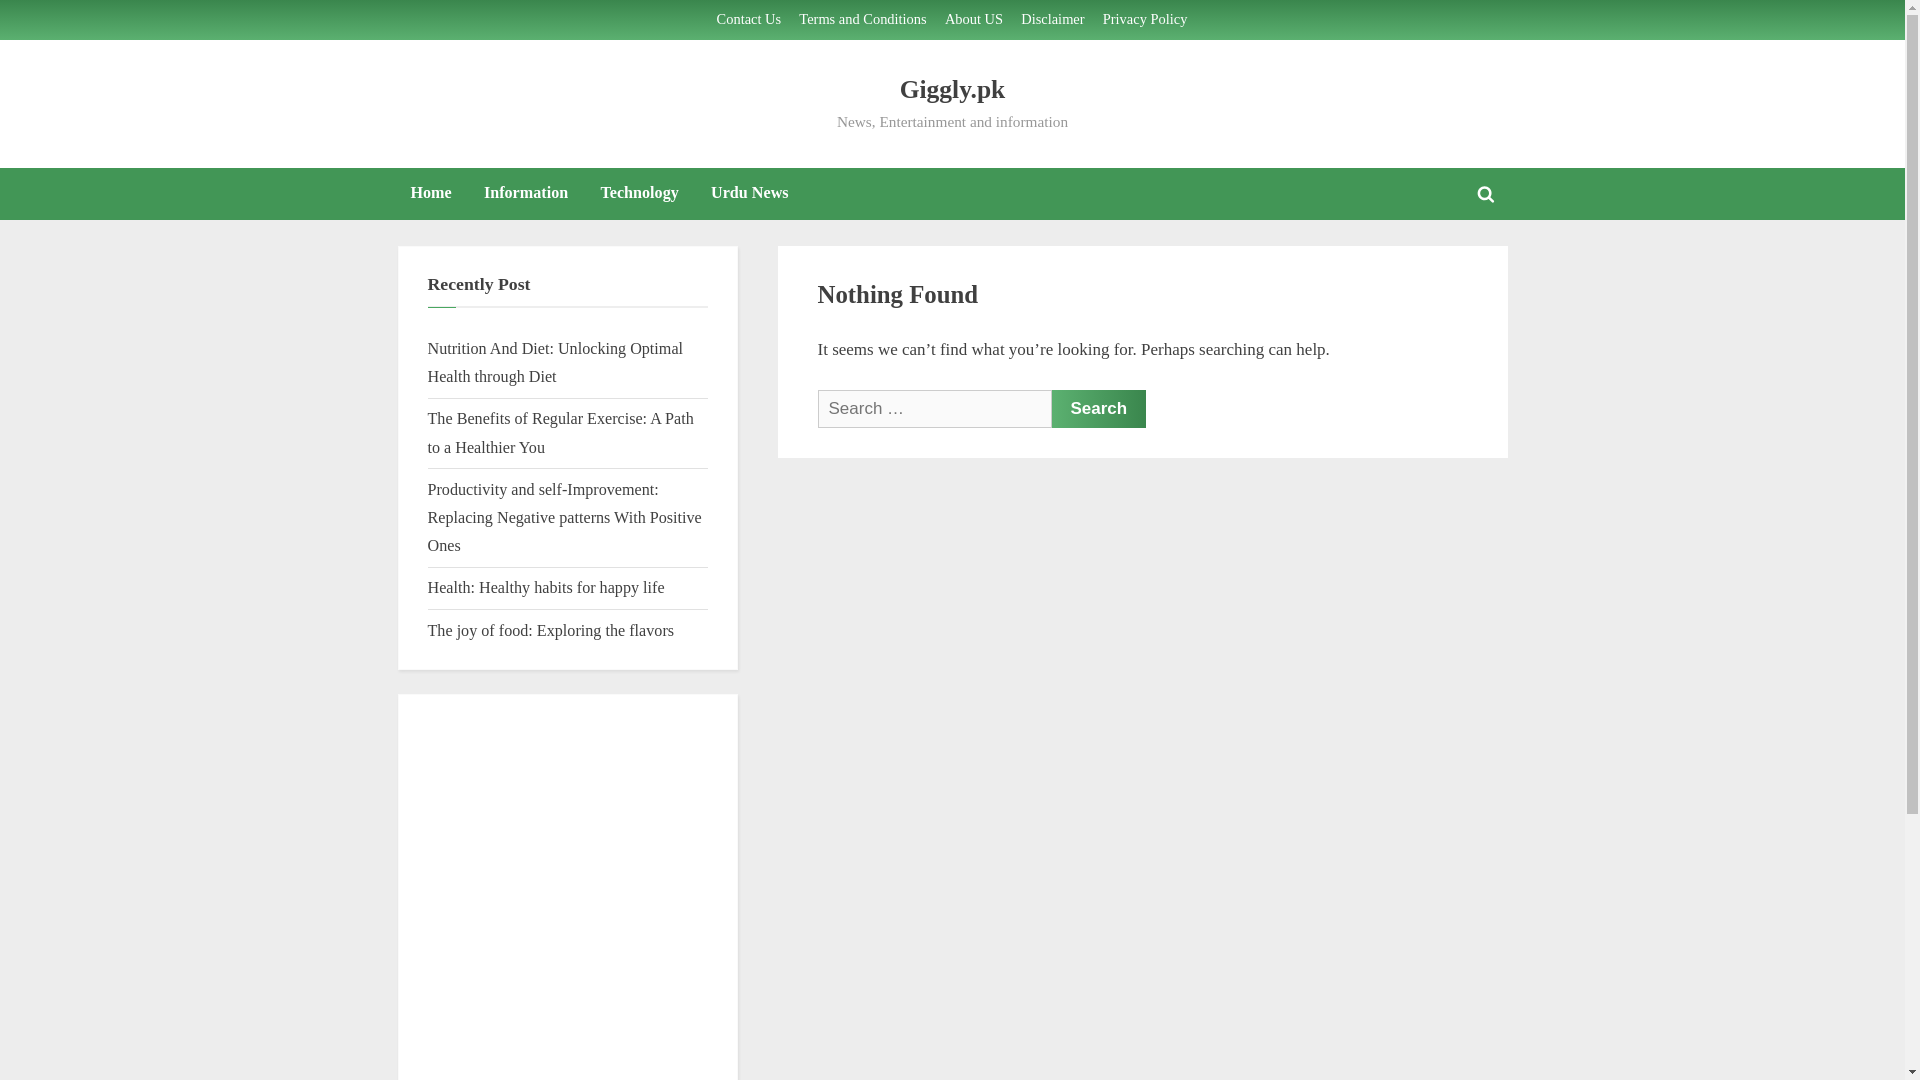 This screenshot has width=1920, height=1080. Describe the element at coordinates (560, 432) in the screenshot. I see `The Benefits of Regular Exercise: A Path to a Healthier You` at that location.